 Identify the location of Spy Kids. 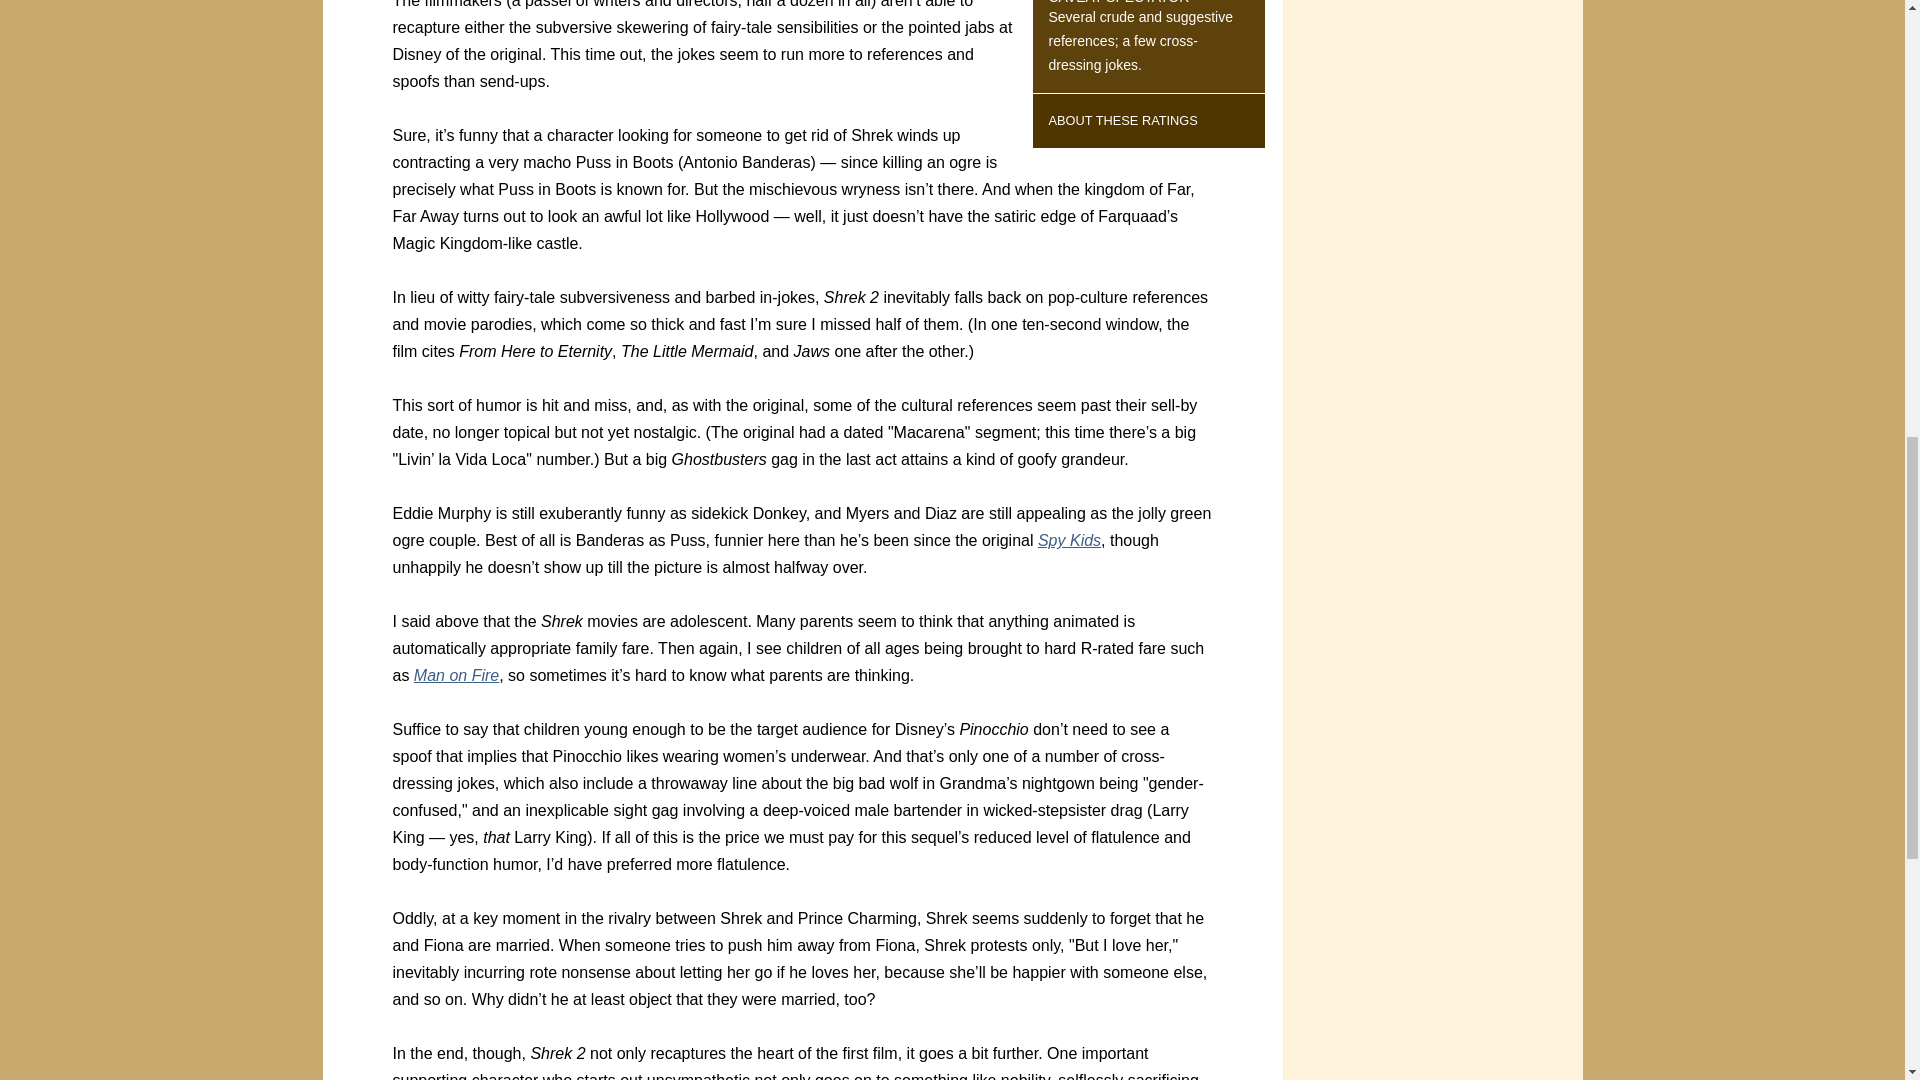
(1069, 540).